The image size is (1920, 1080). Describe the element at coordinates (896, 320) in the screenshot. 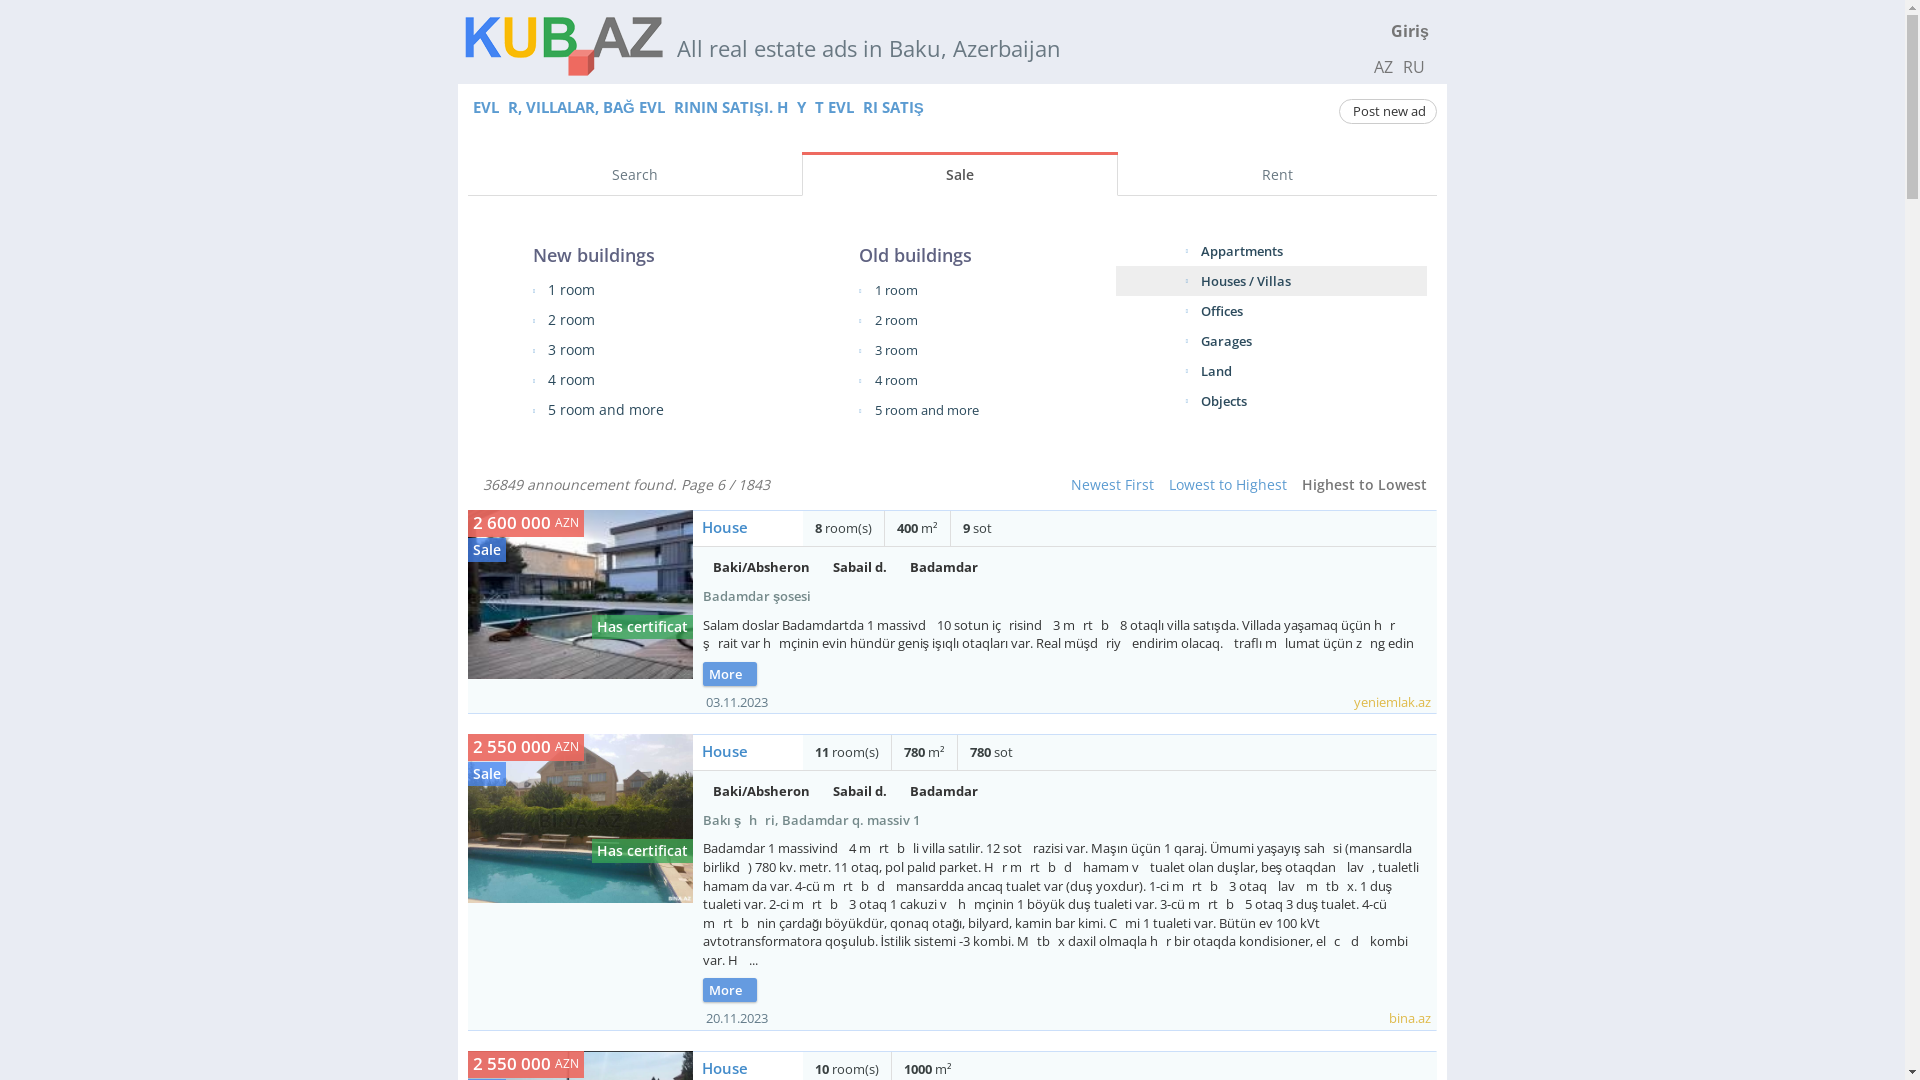

I see `2 room` at that location.